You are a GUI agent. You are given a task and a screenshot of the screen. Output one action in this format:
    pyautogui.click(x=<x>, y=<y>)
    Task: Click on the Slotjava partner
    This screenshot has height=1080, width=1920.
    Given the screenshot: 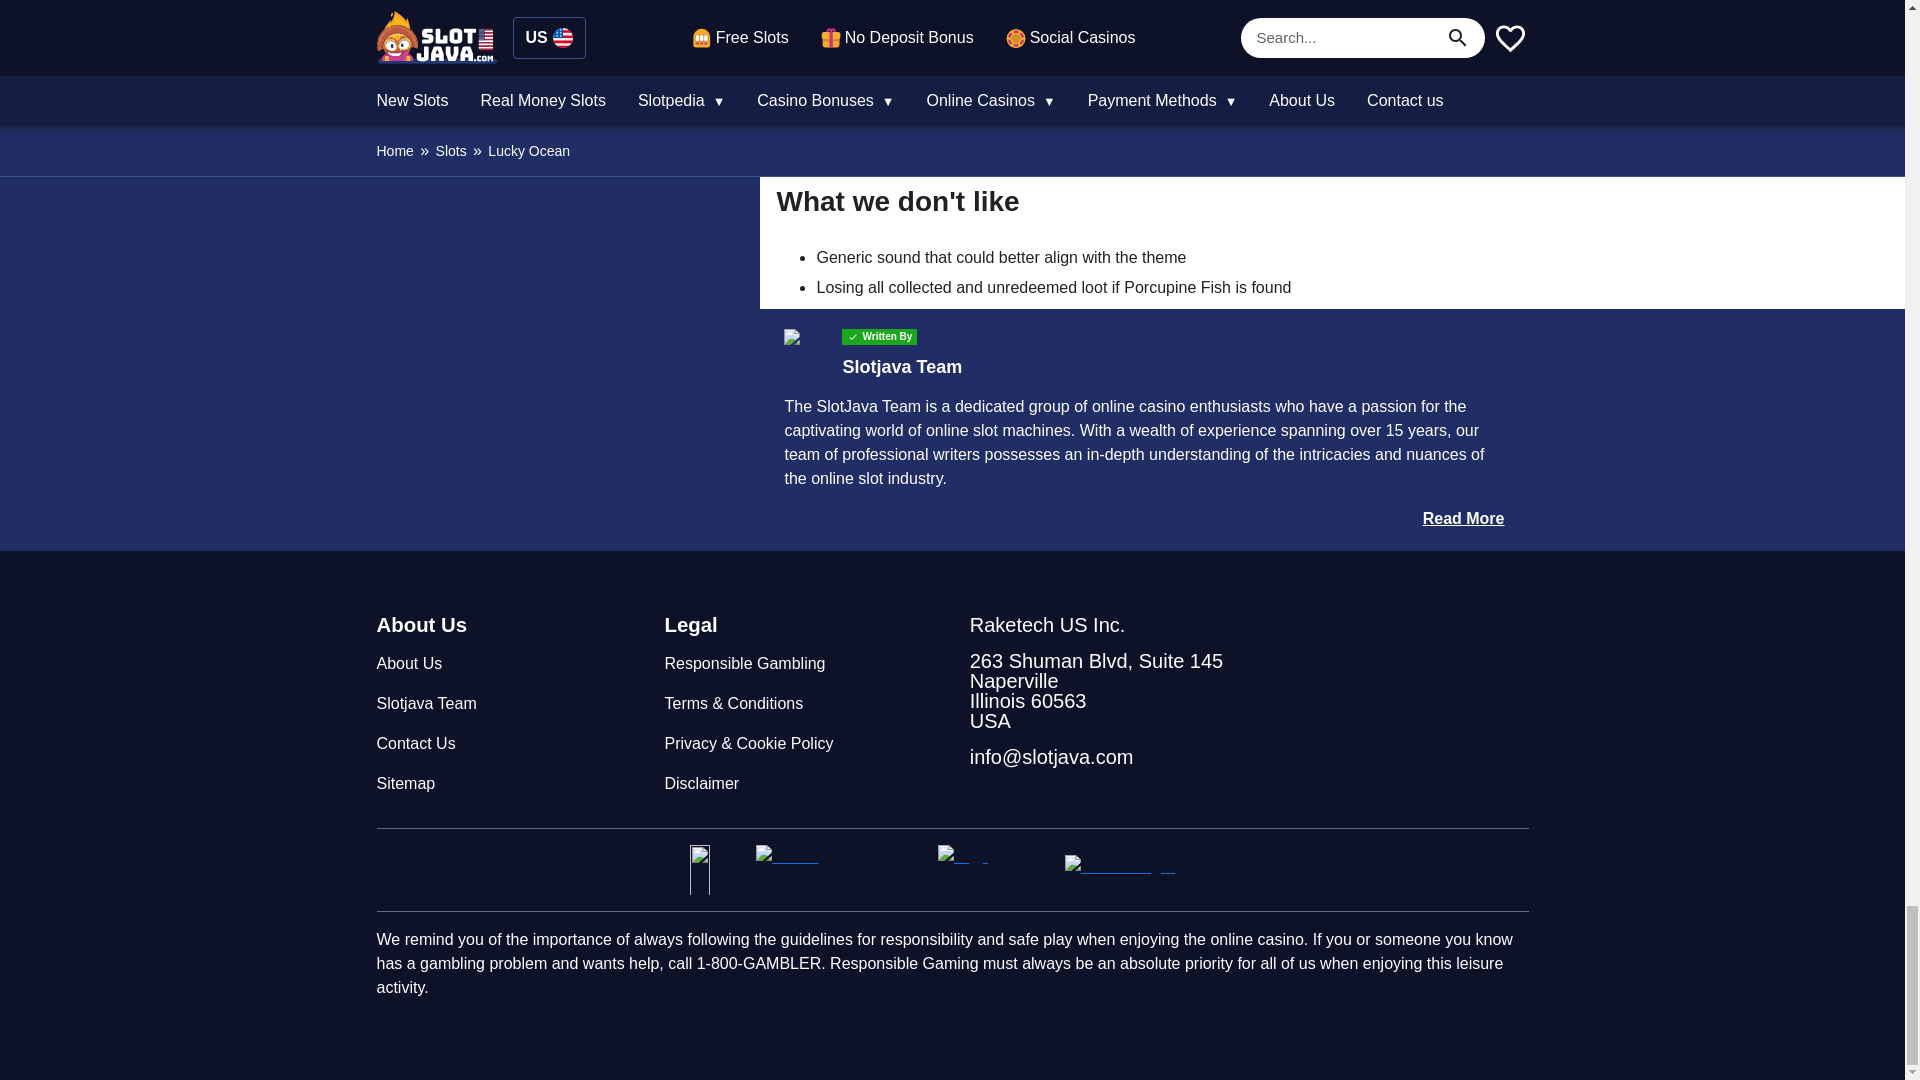 What is the action you would take?
    pyautogui.click(x=838, y=870)
    